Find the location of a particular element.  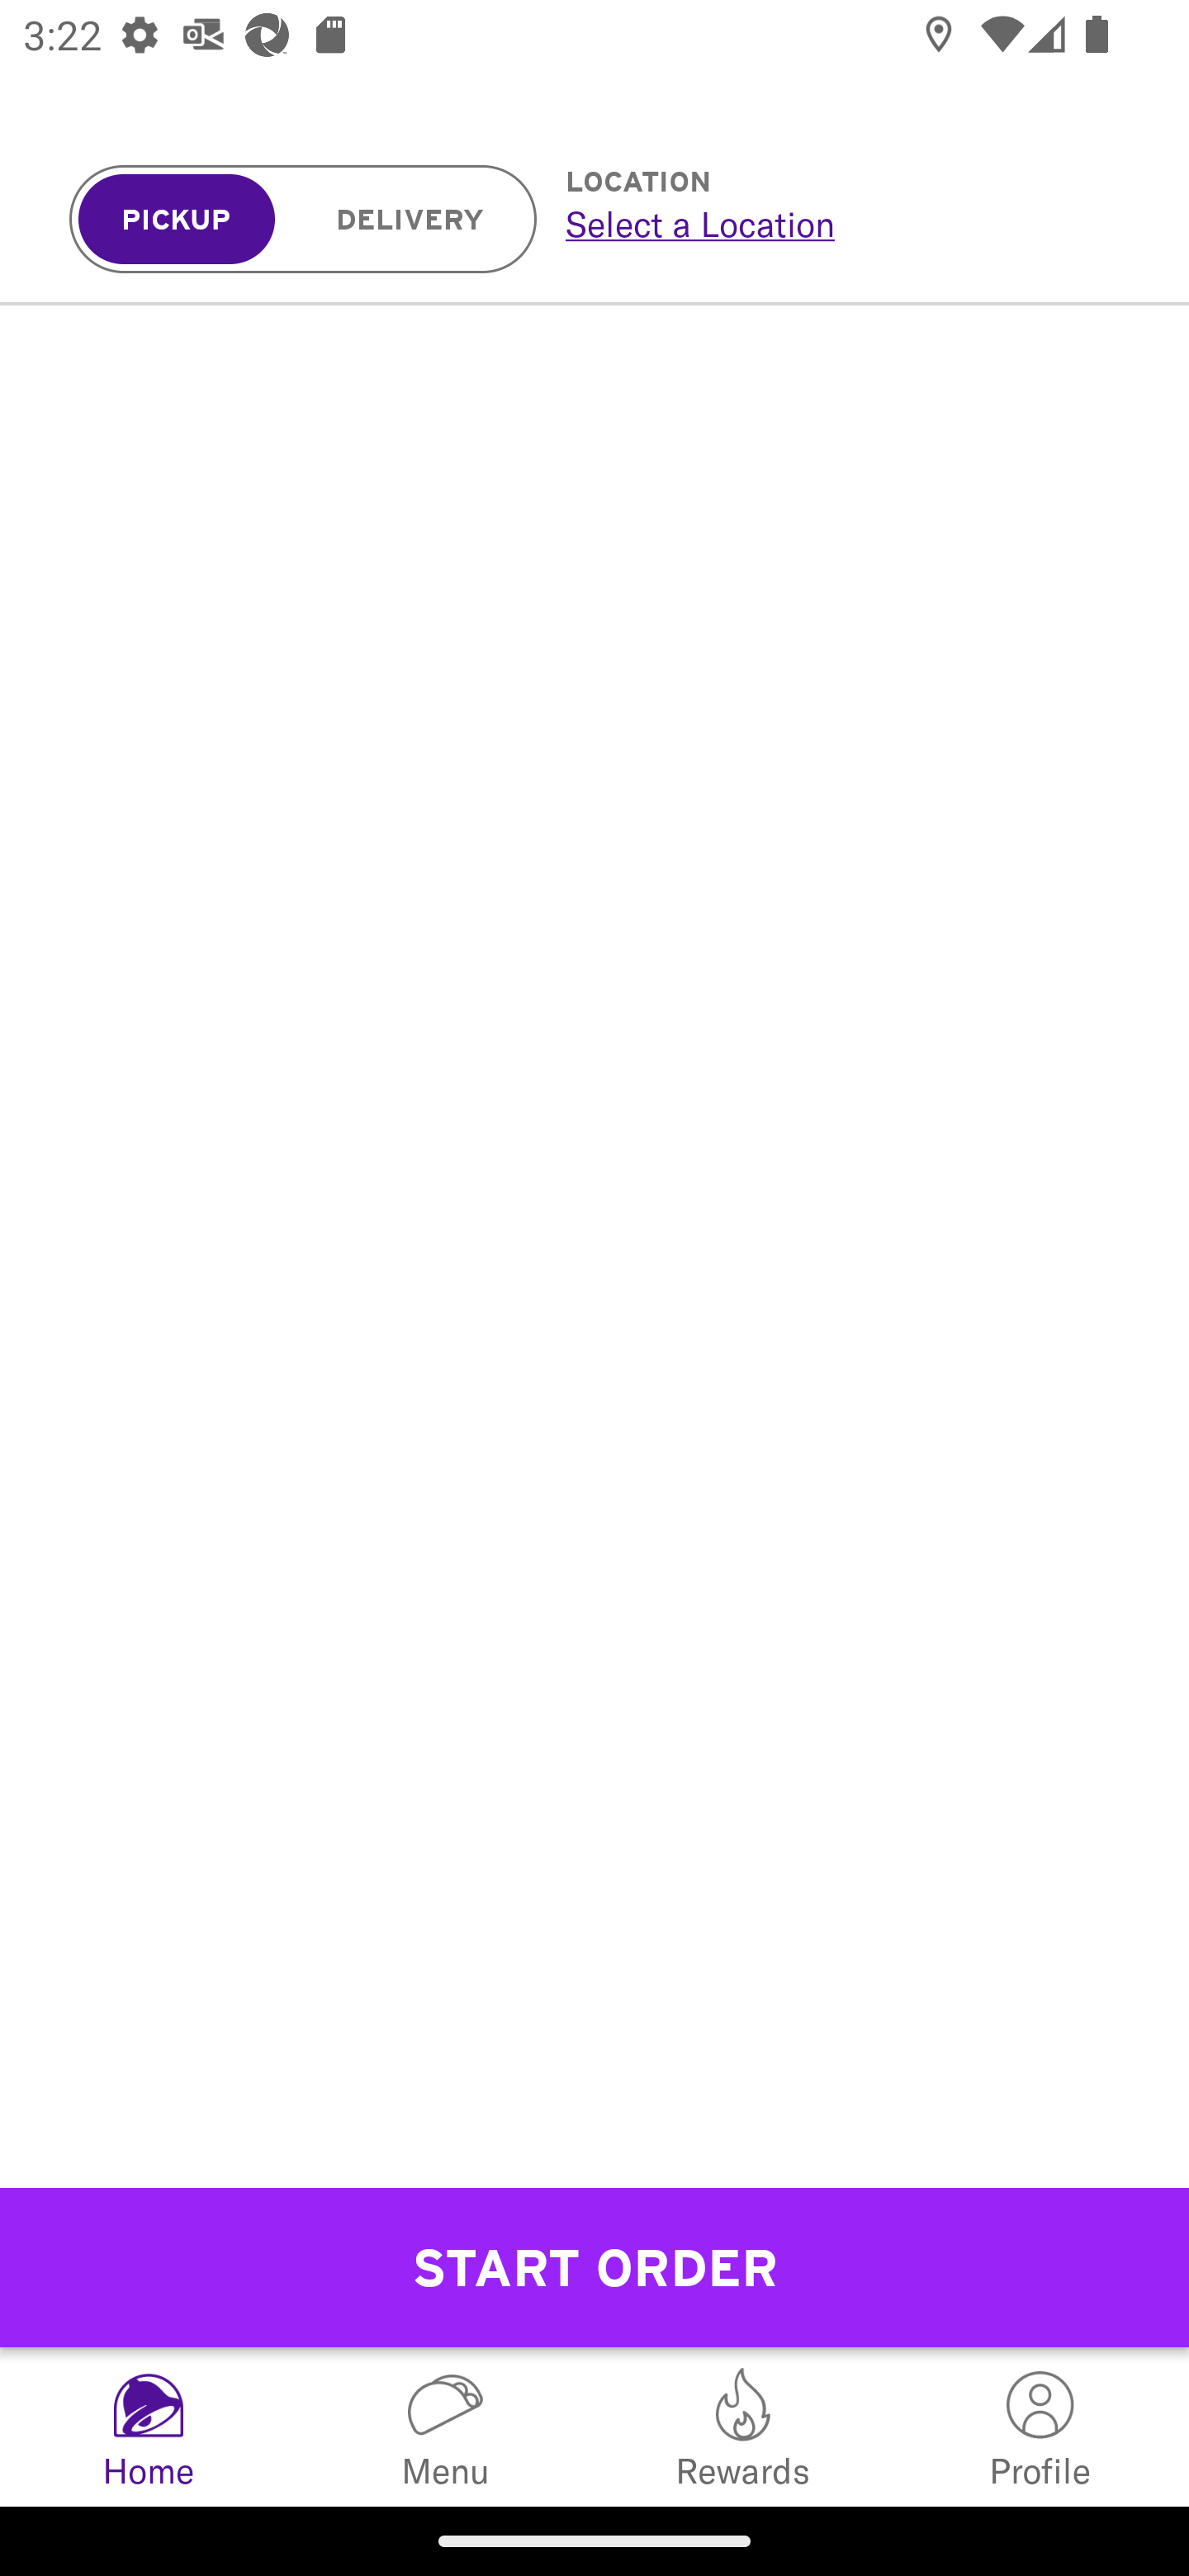

My Info Profile is located at coordinates (1040, 2426).